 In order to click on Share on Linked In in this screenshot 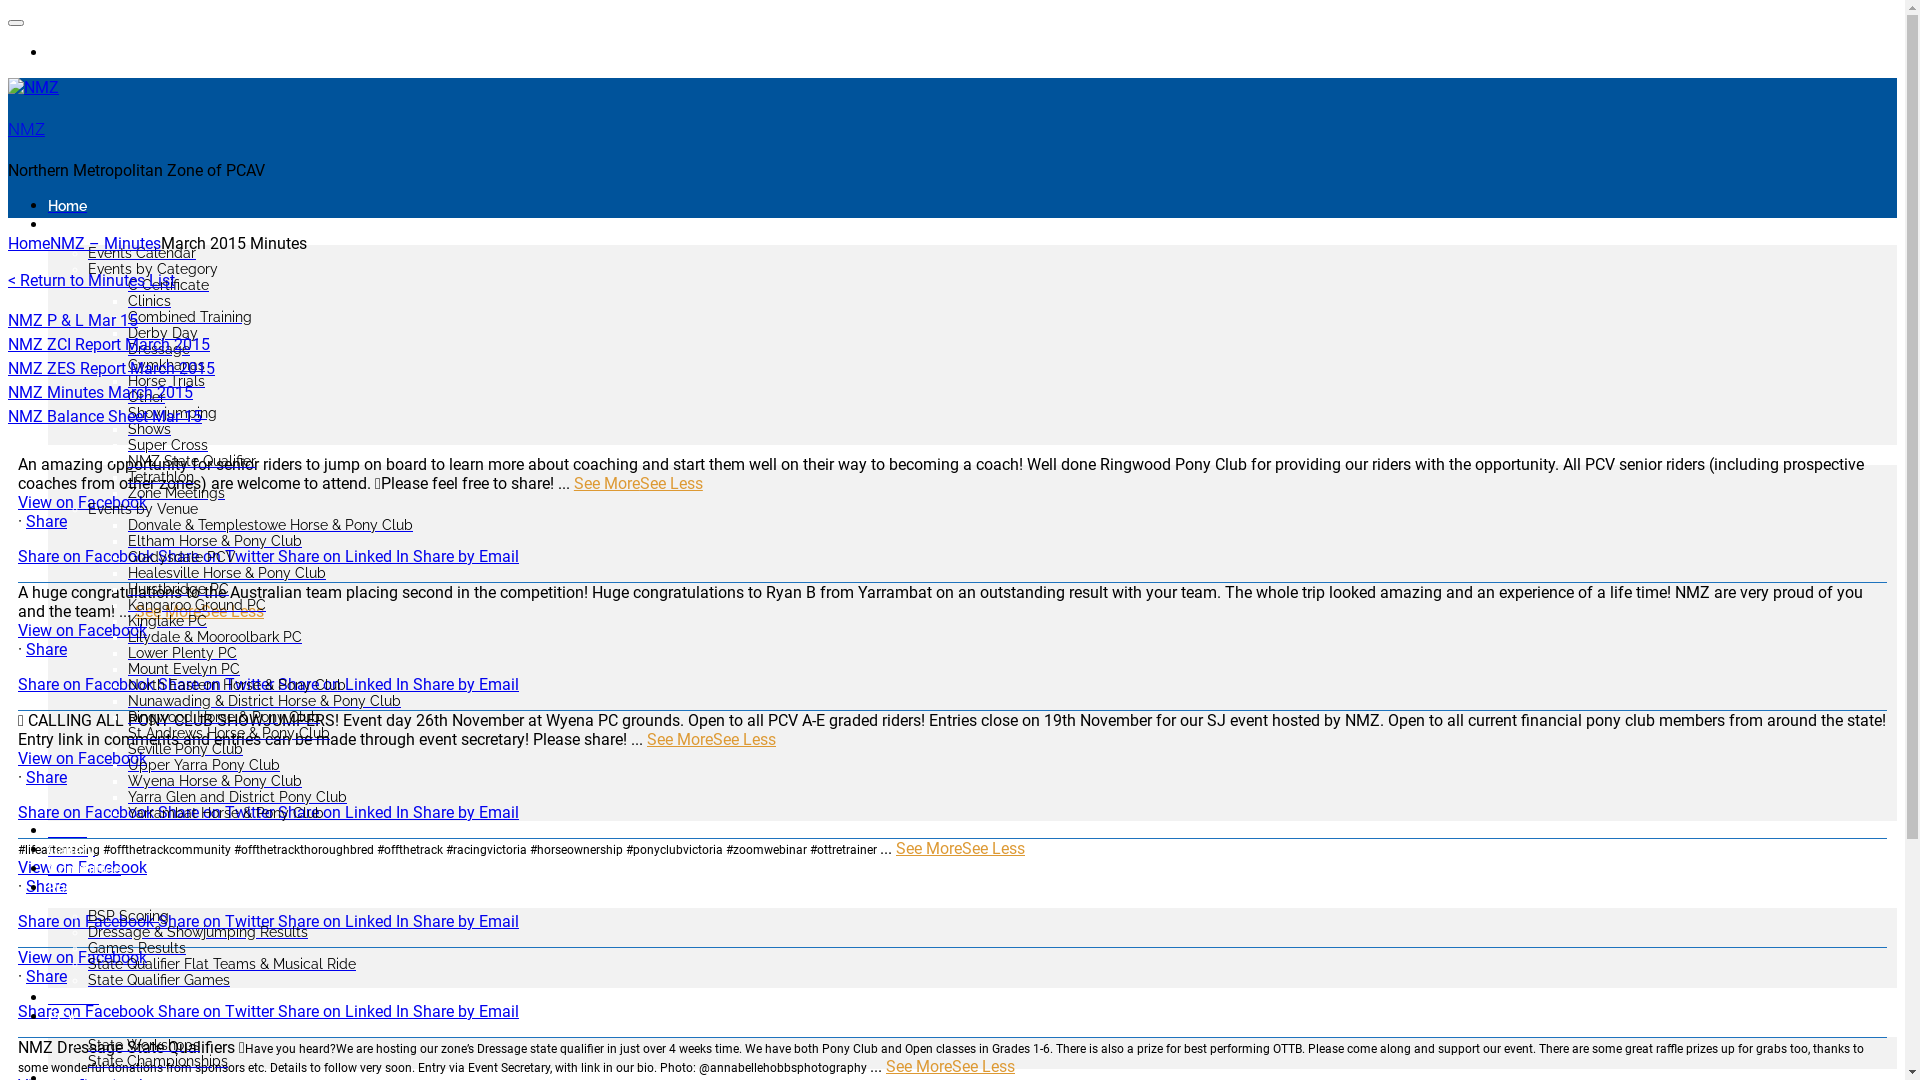, I will do `click(346, 922)`.